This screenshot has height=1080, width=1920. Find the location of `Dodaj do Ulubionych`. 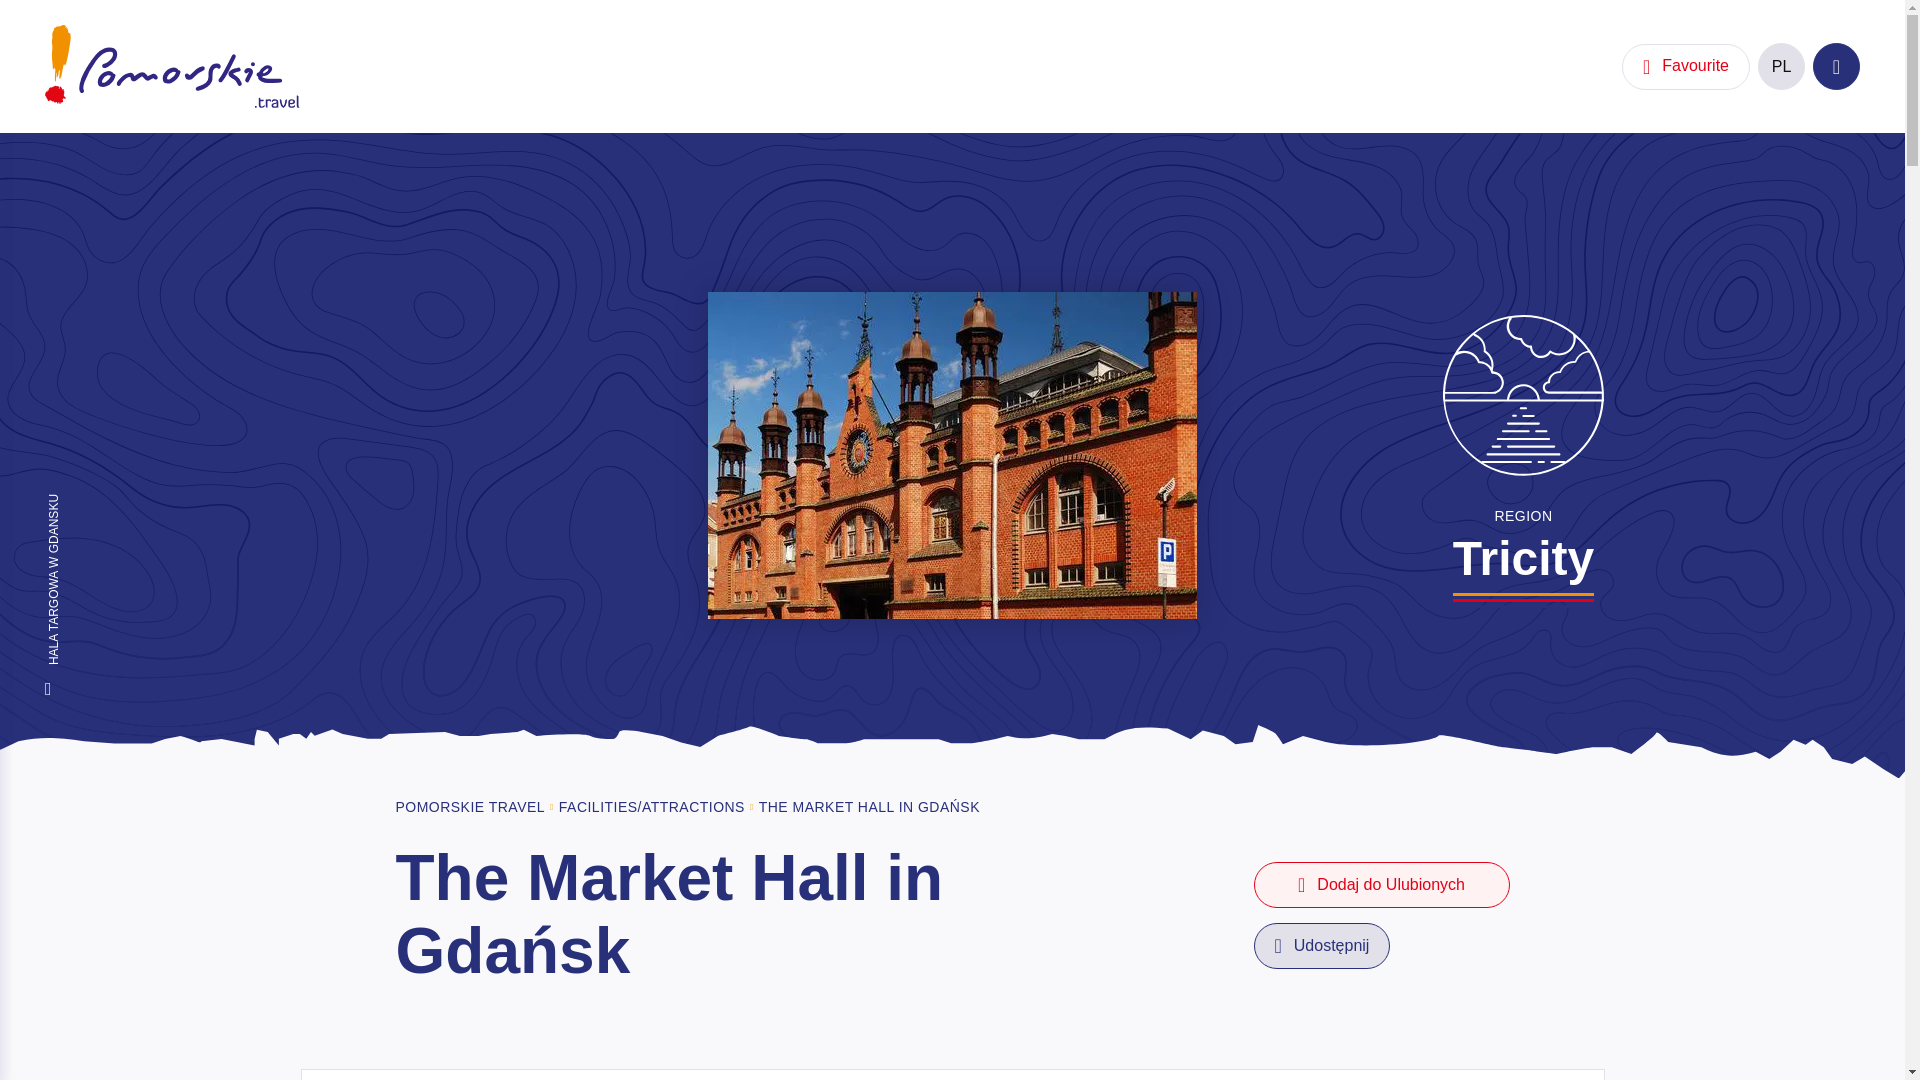

Dodaj do Ulubionych is located at coordinates (1381, 884).